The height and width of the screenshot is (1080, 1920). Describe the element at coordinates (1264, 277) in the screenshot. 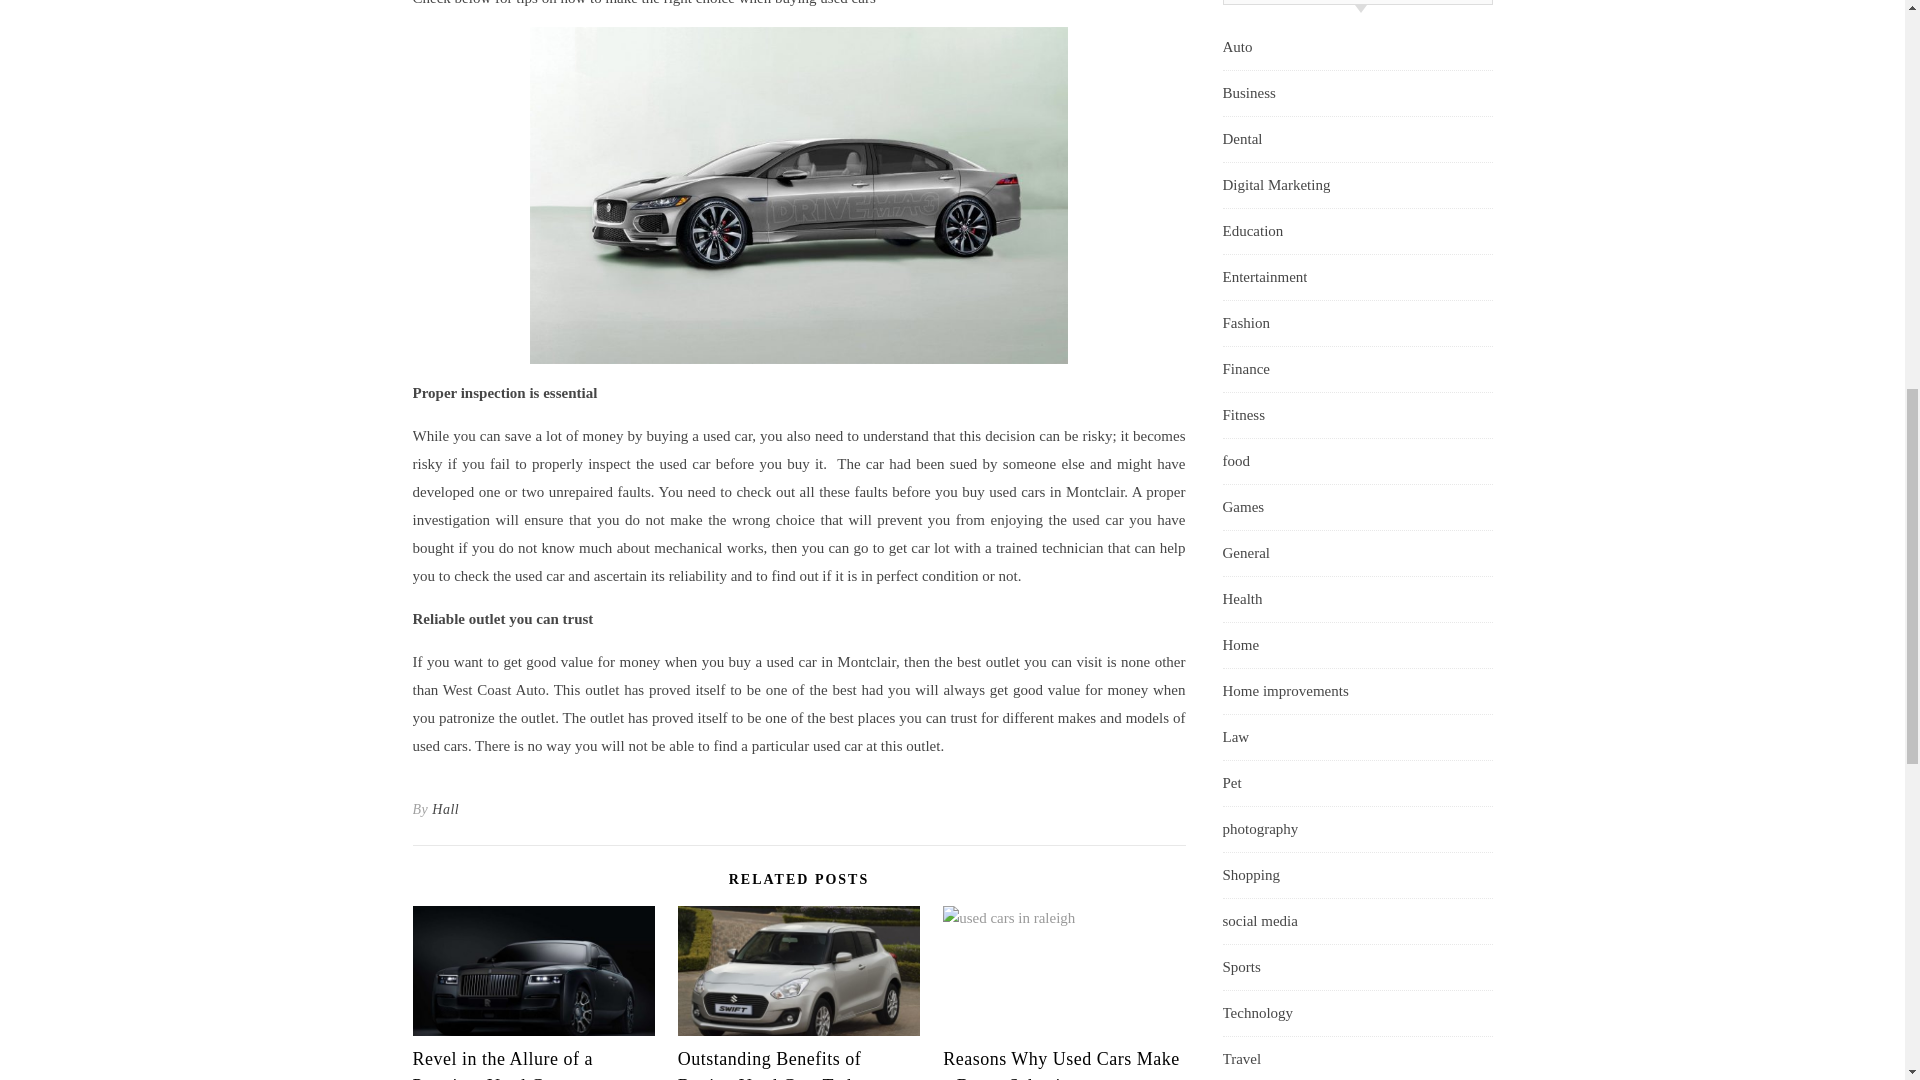

I see `Entertainment` at that location.